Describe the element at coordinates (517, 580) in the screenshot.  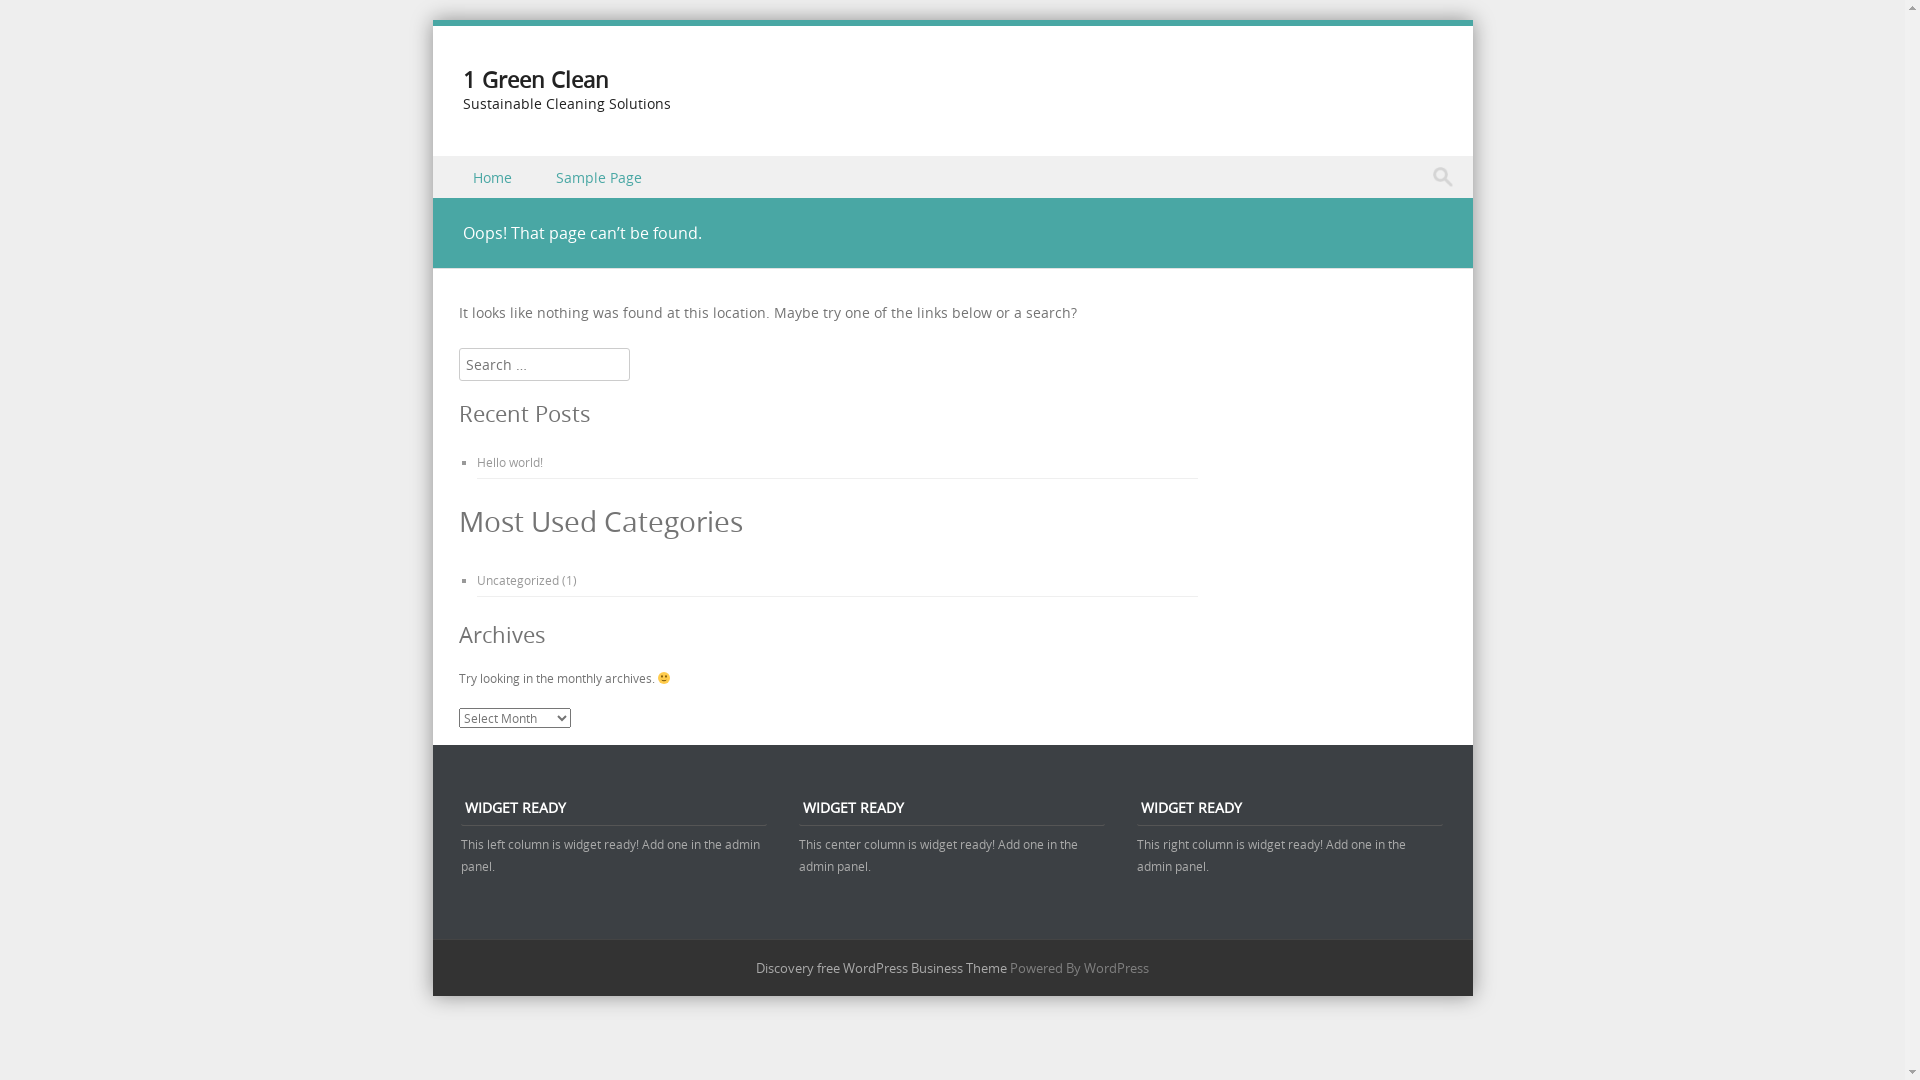
I see `Uncategorized` at that location.